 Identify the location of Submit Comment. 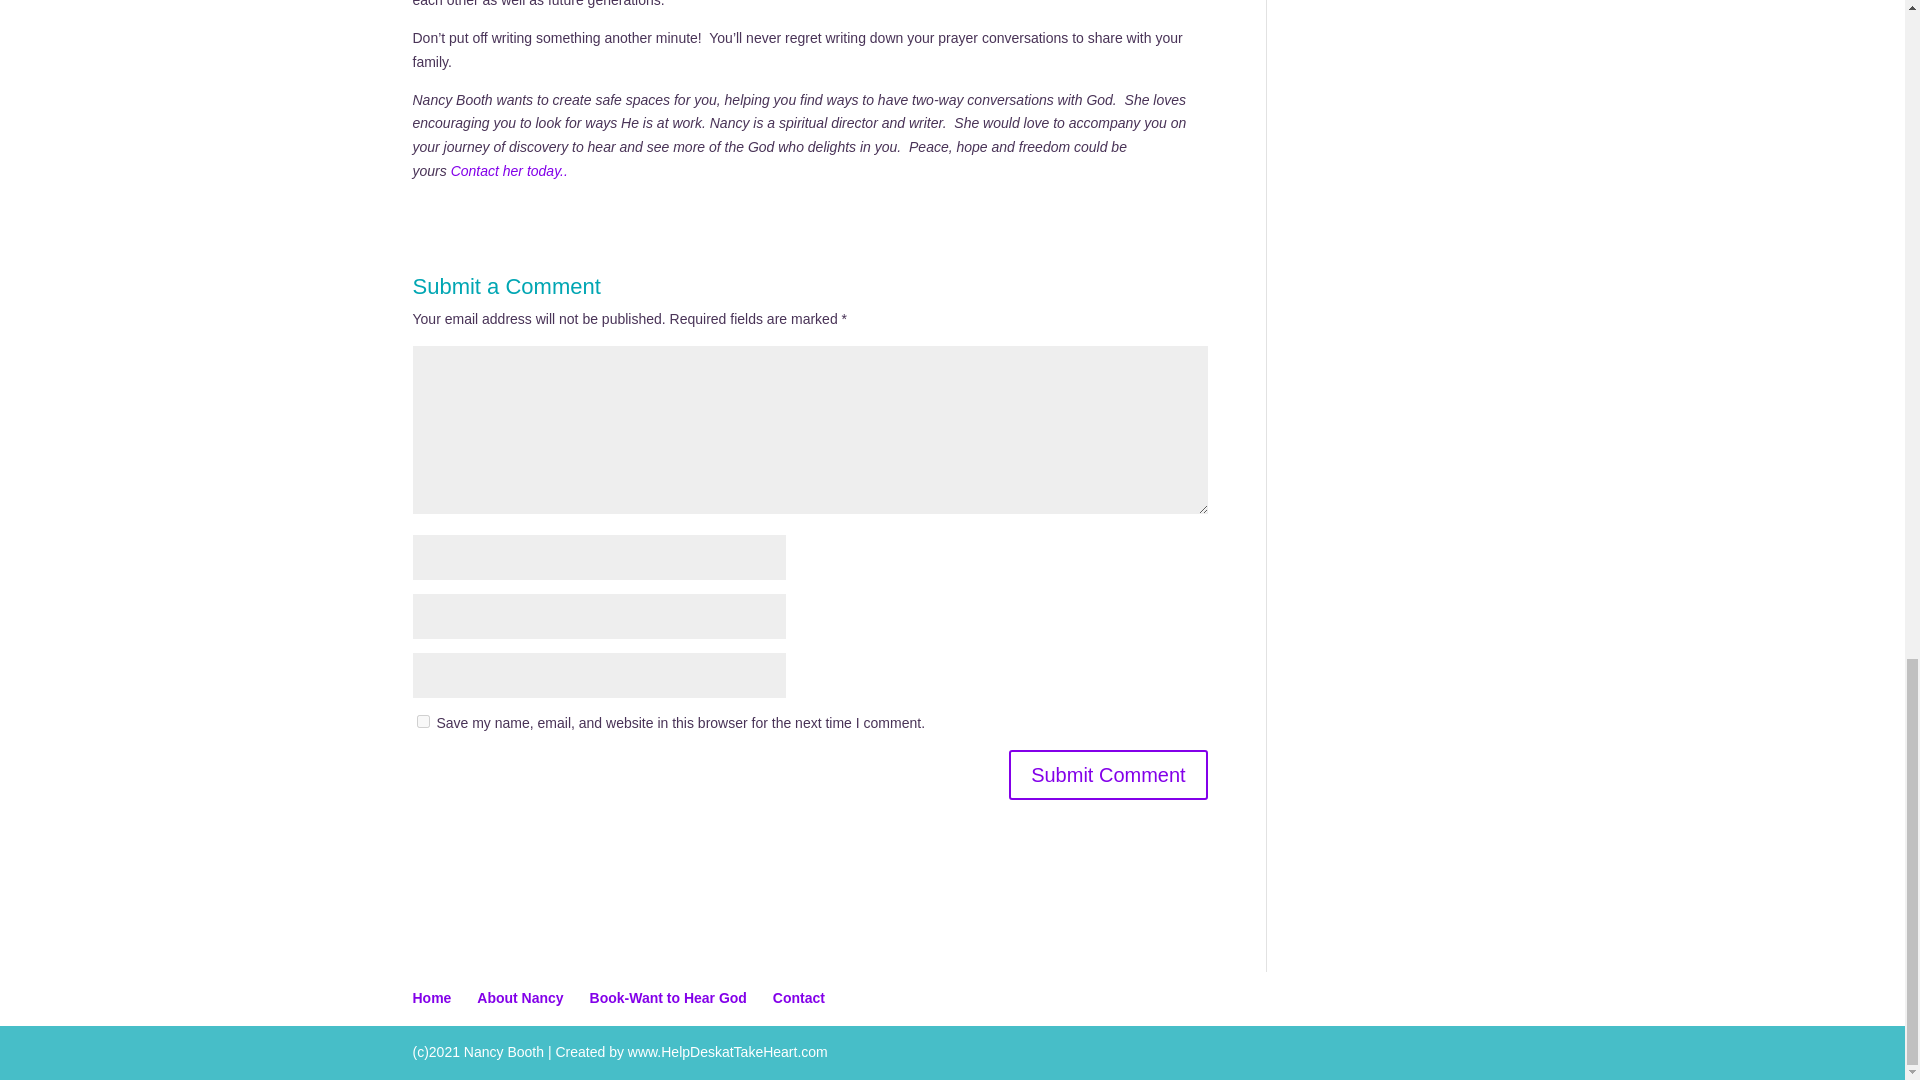
(1108, 774).